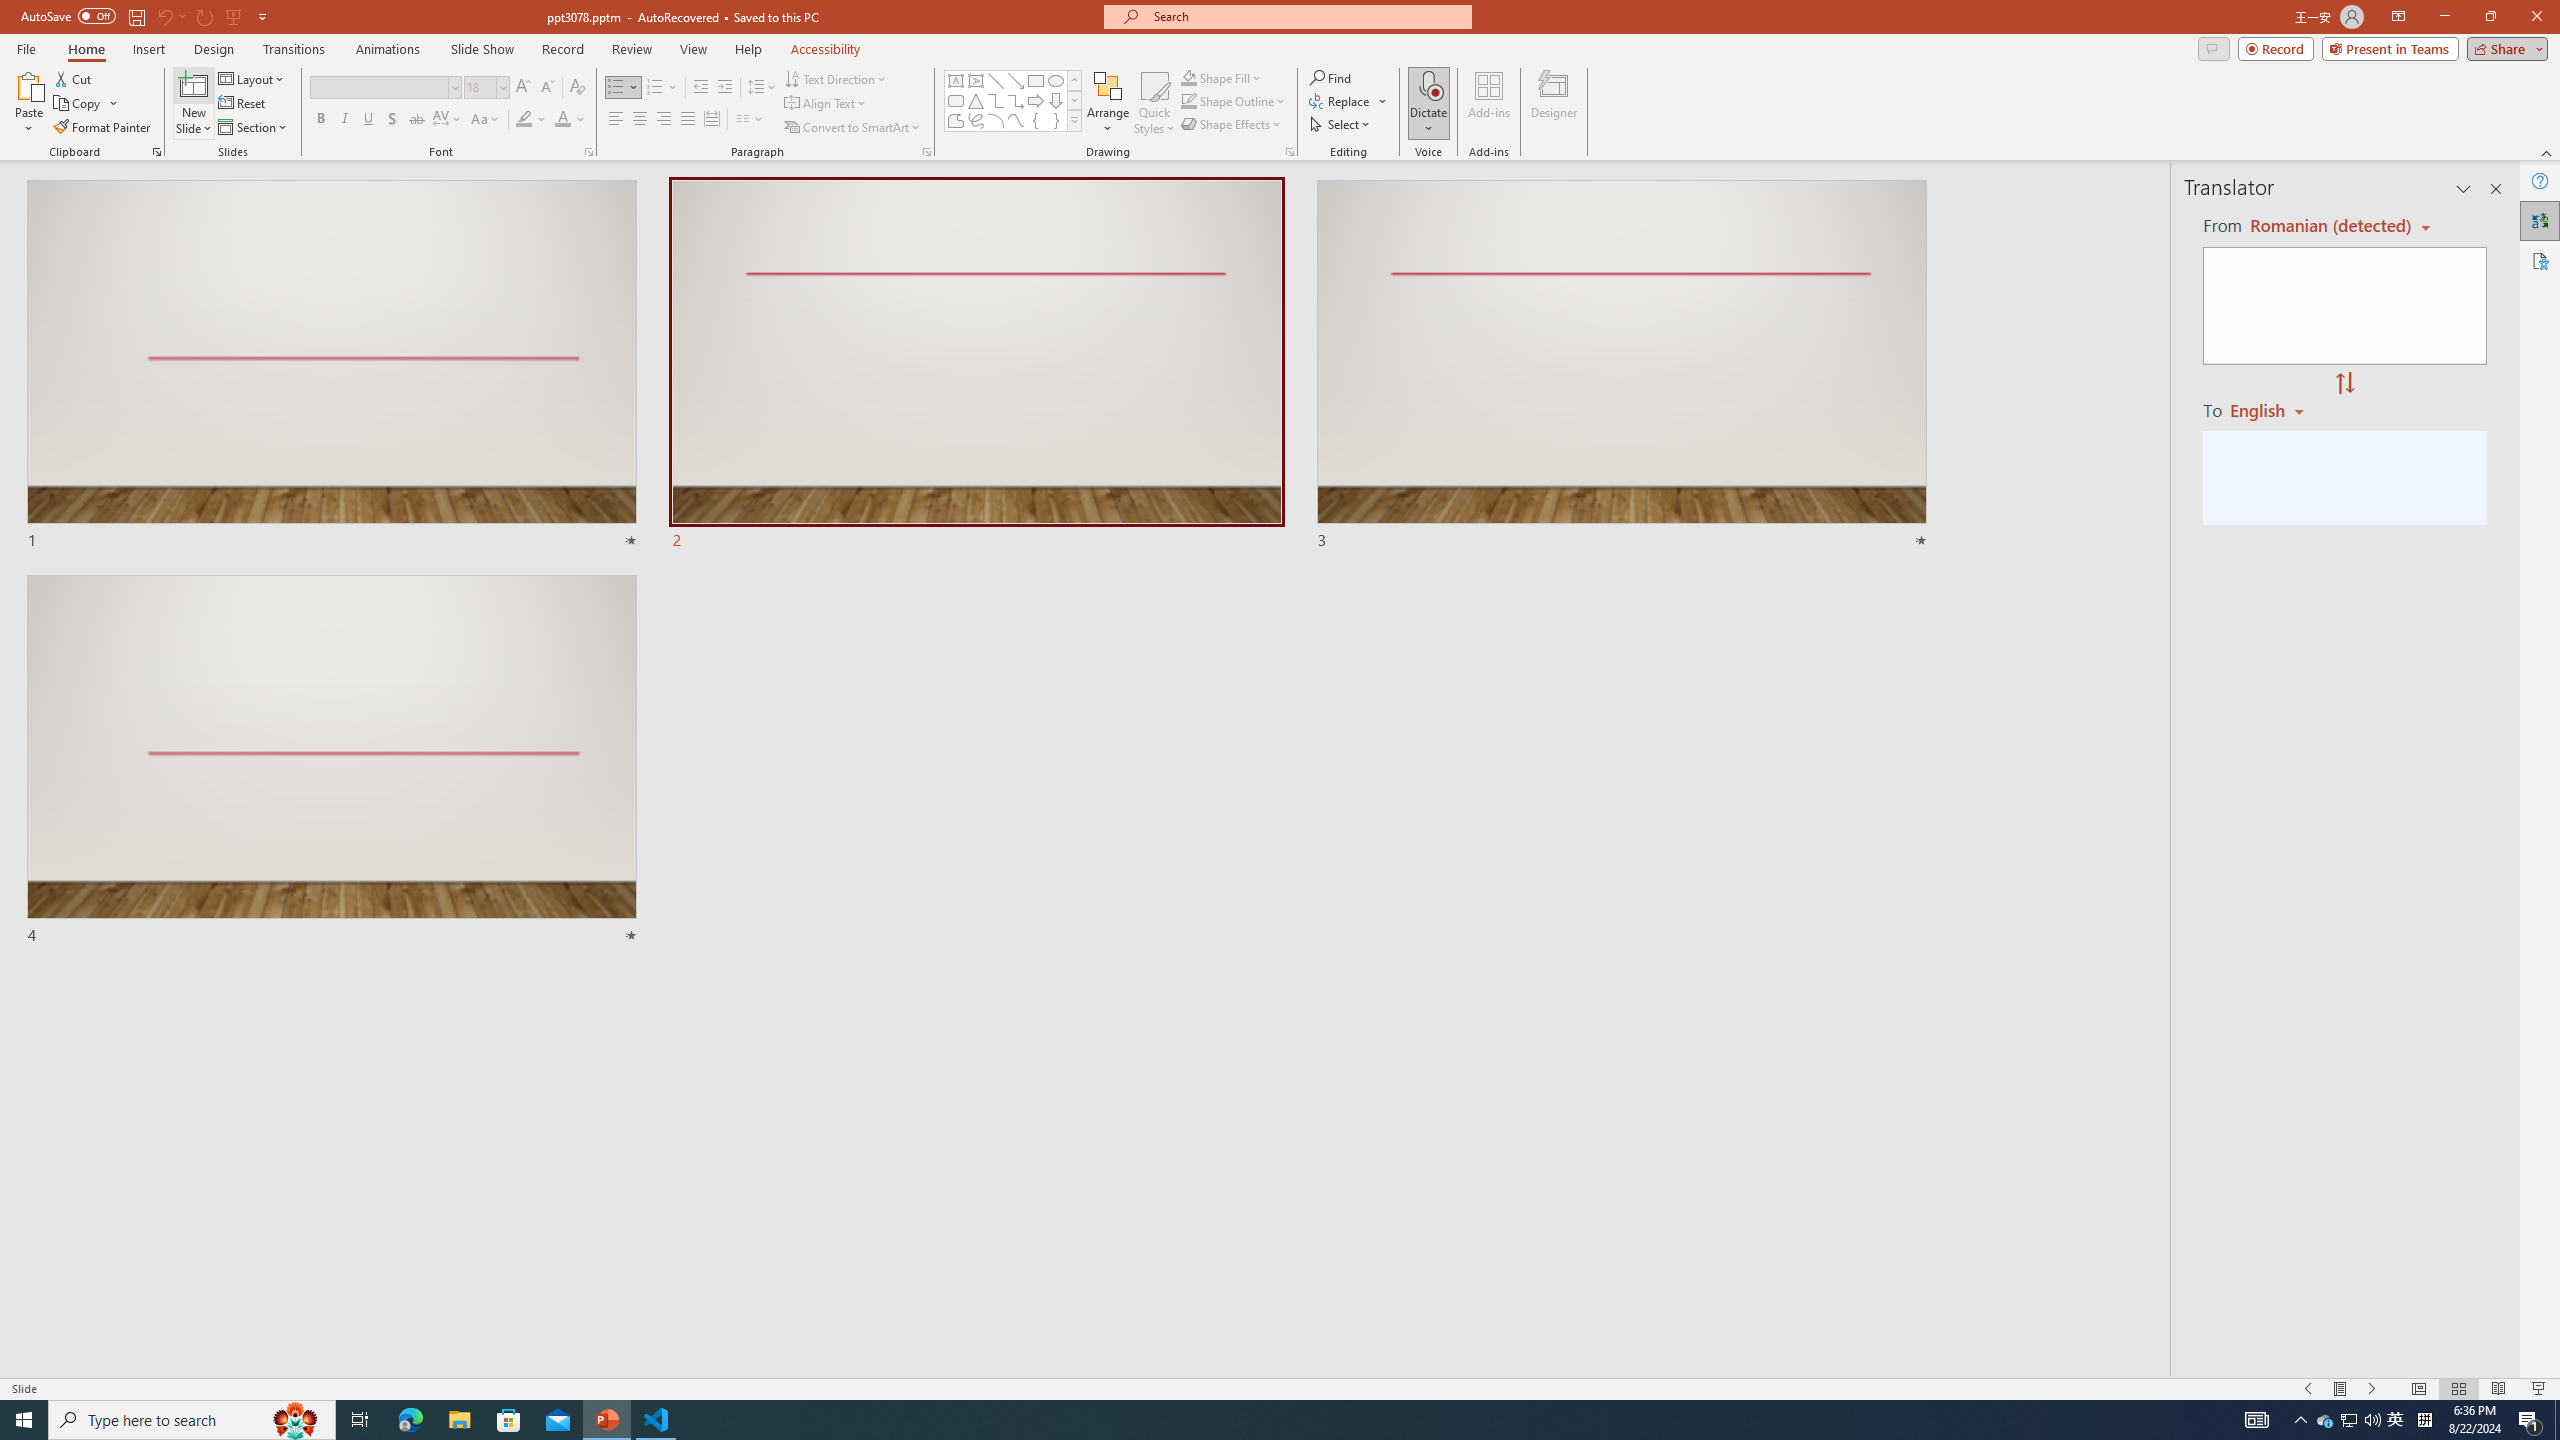 This screenshot has height=1440, width=2560. What do you see at coordinates (664, 120) in the screenshot?
I see `Align Right` at bounding box center [664, 120].